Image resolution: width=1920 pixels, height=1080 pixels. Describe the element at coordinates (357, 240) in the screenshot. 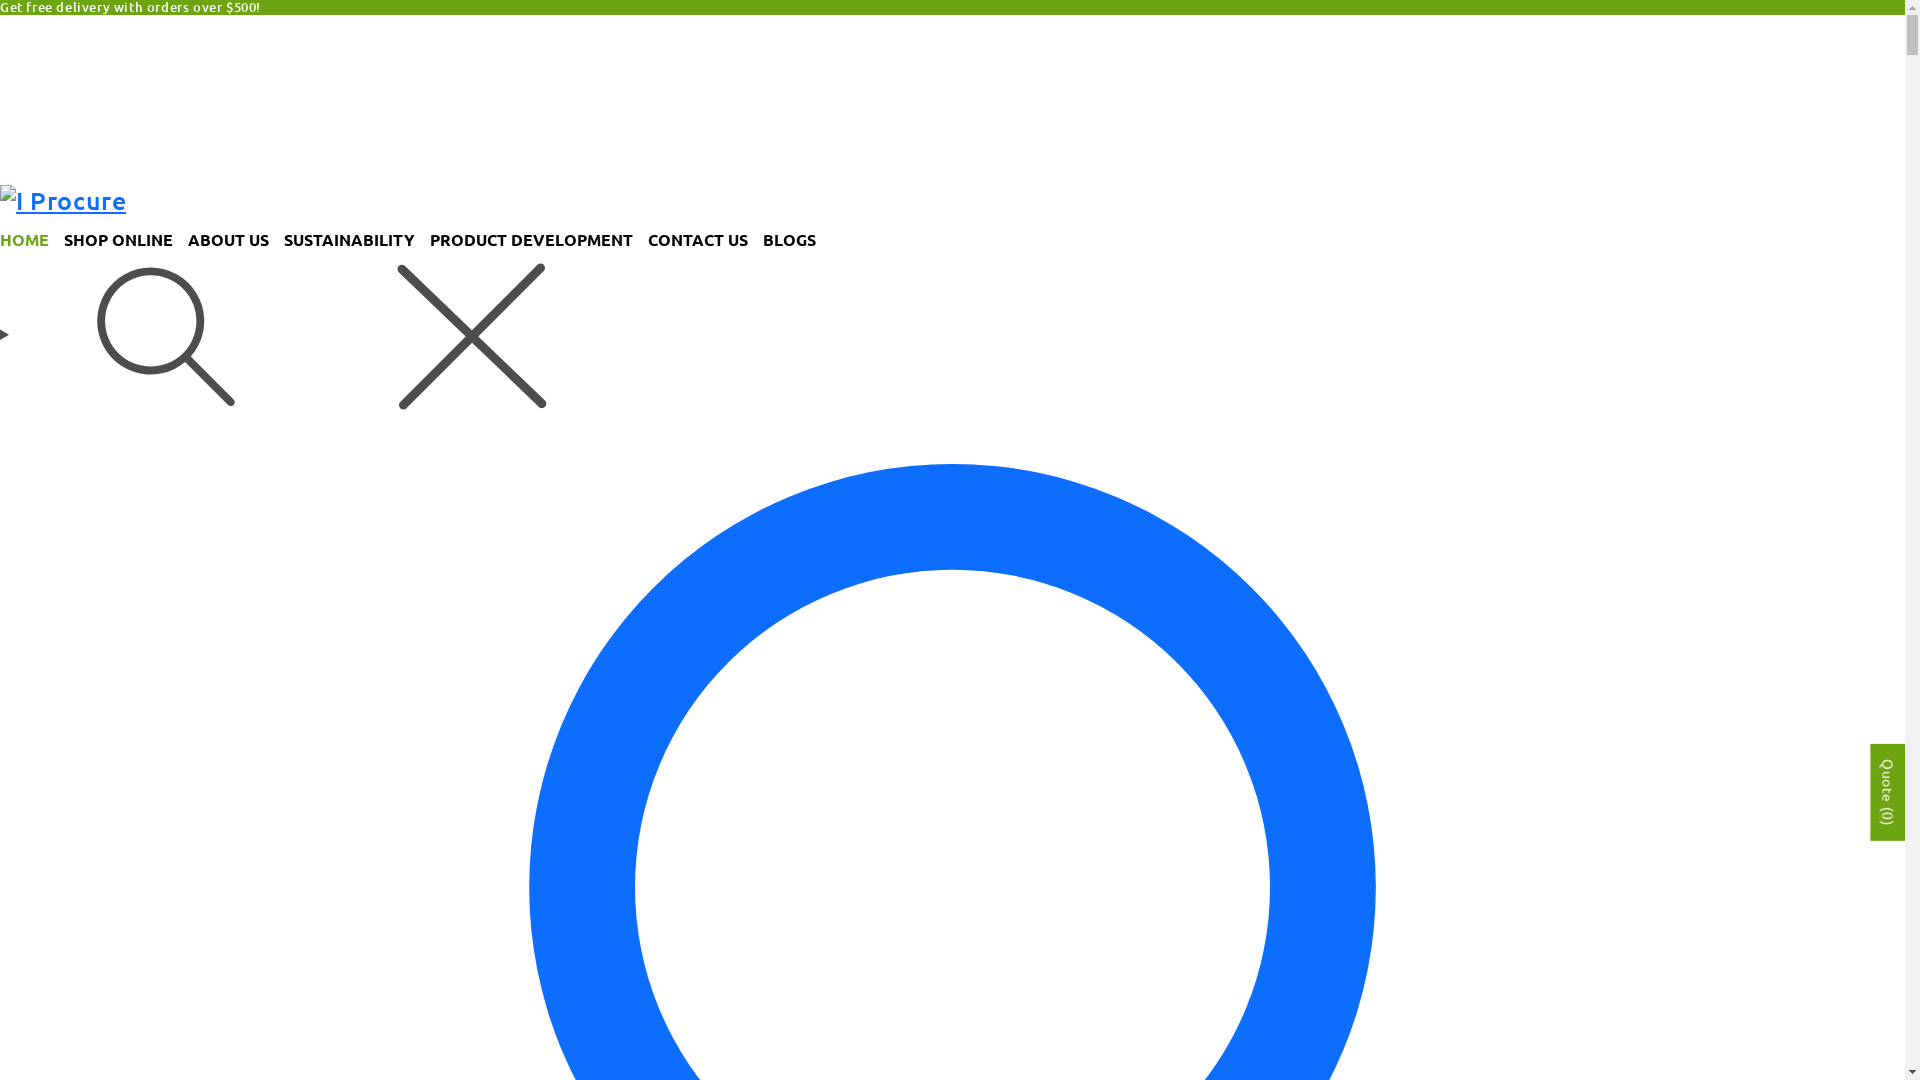

I see `SUSTAINABILITY` at that location.